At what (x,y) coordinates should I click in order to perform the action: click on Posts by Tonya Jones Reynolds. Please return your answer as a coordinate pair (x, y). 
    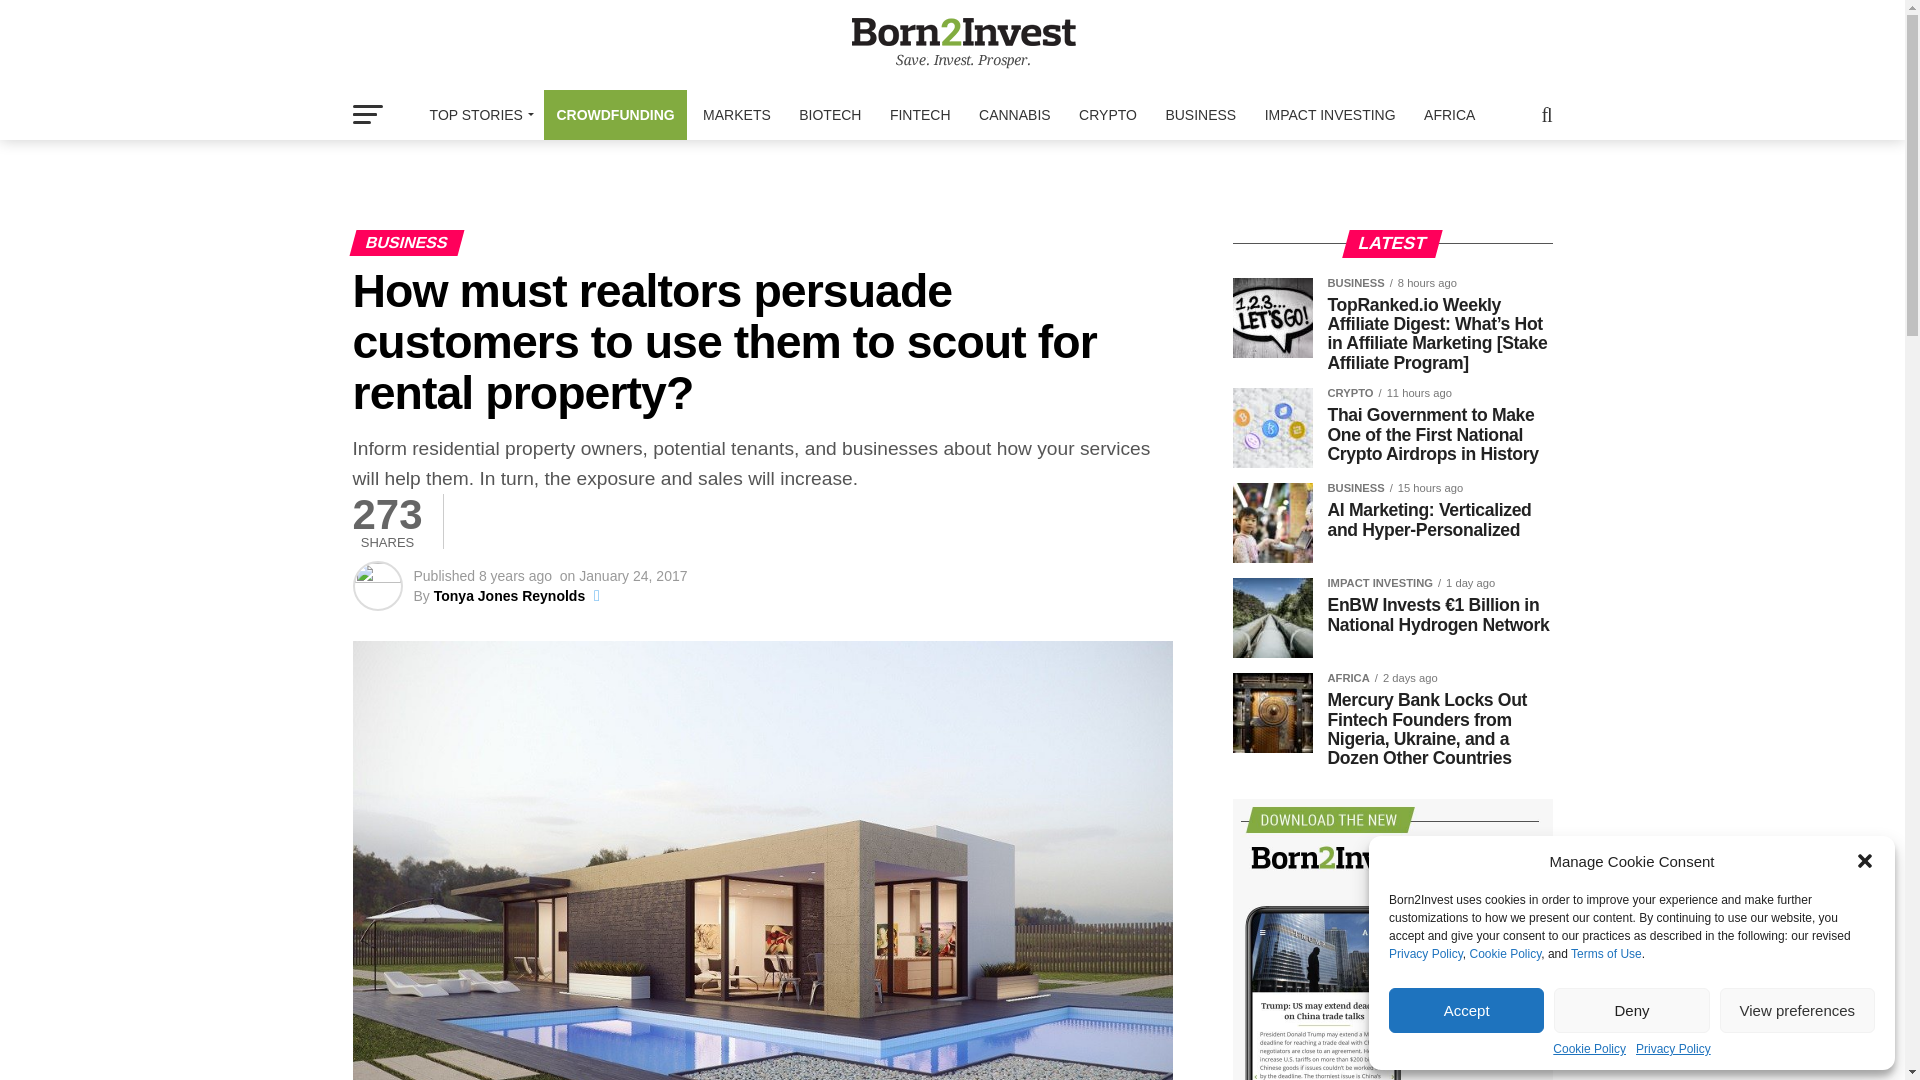
    Looking at the image, I should click on (509, 595).